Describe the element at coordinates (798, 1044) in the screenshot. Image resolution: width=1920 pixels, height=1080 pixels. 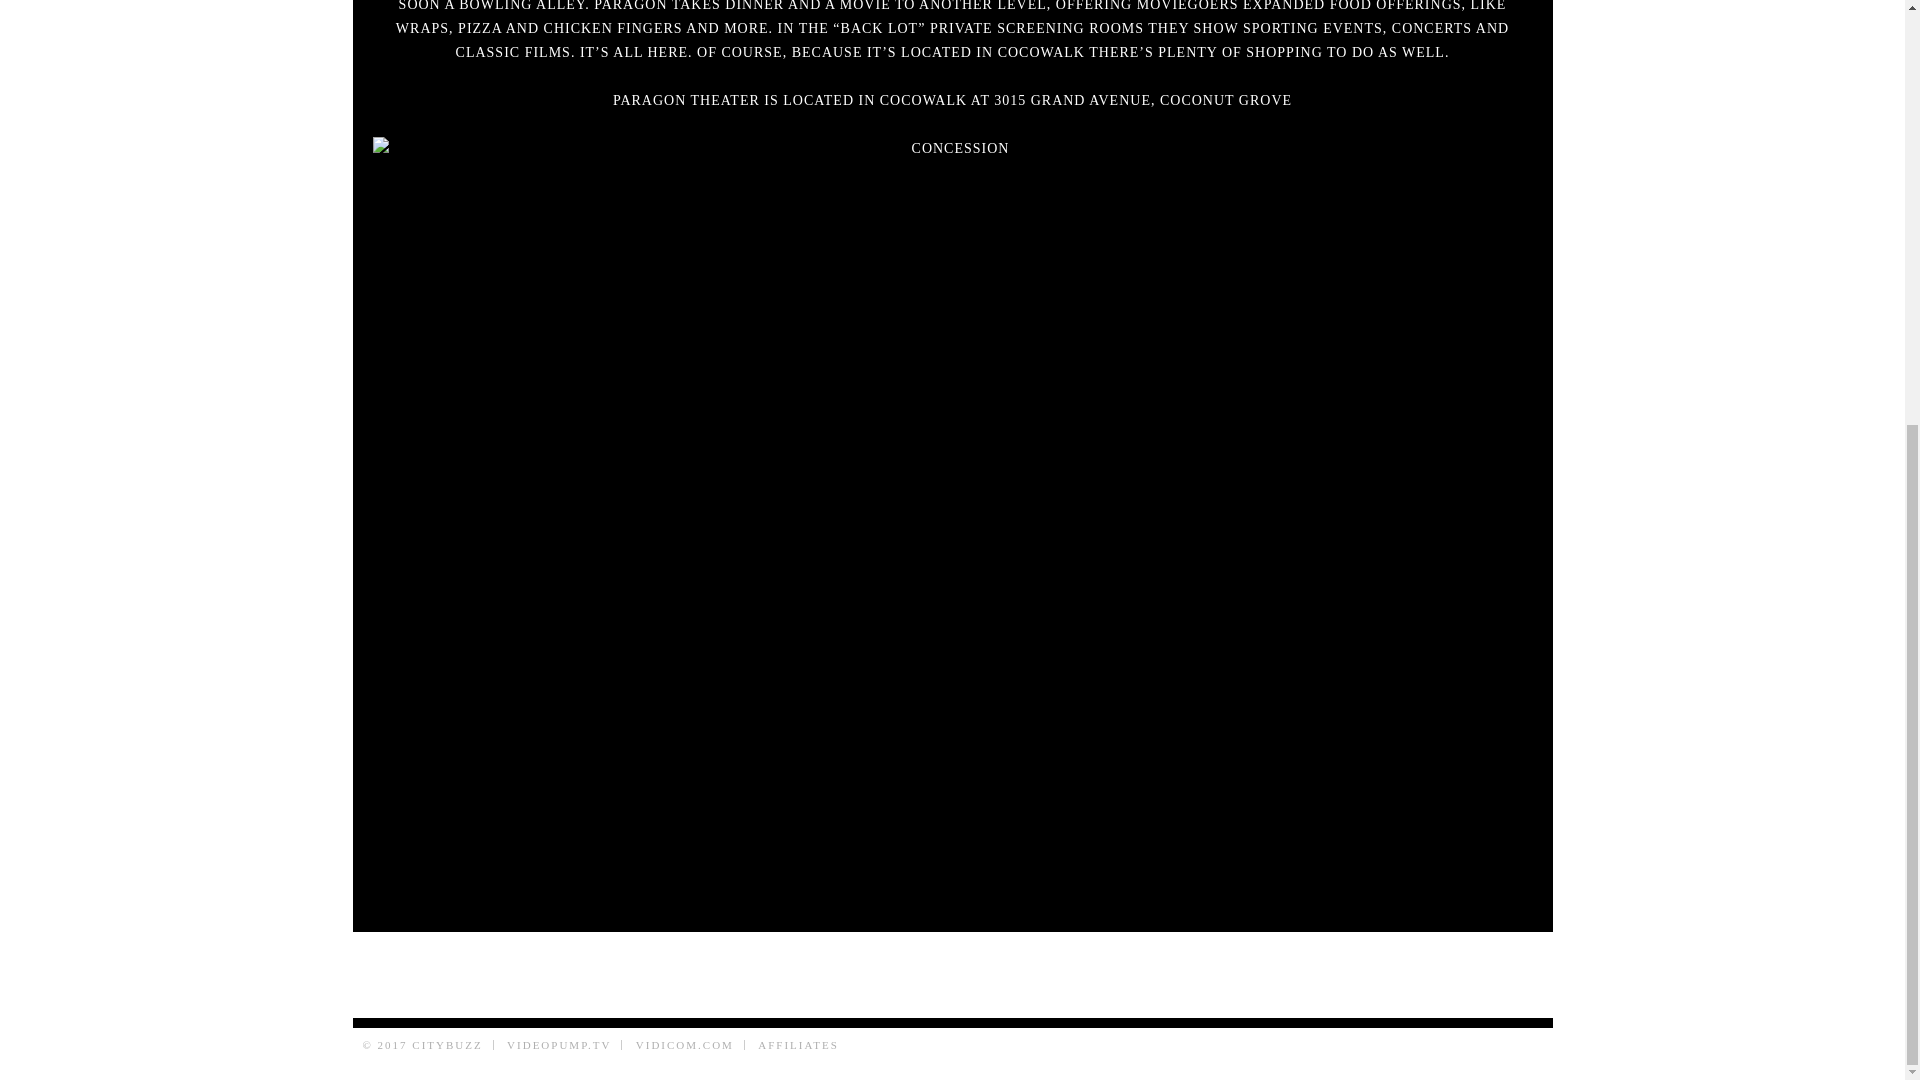
I see `AFFILIATES` at that location.